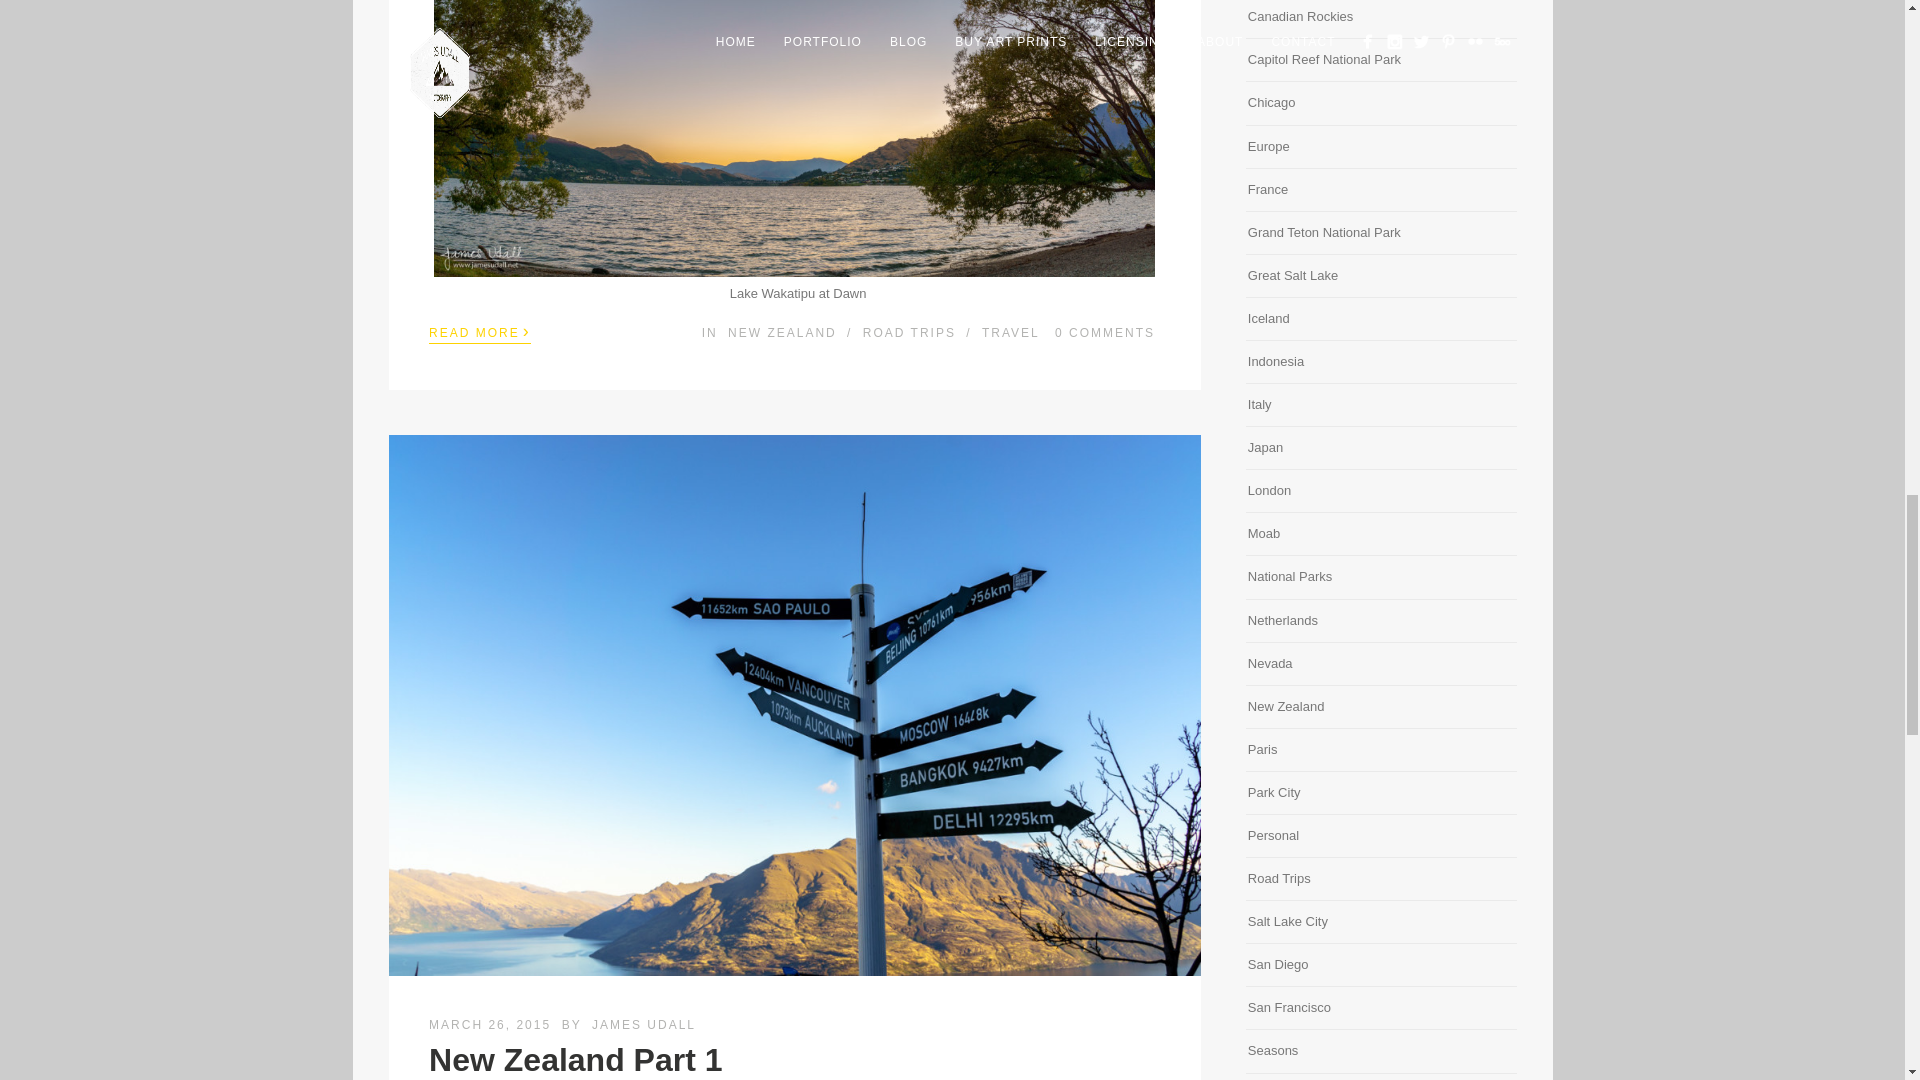 This screenshot has height=1080, width=1920. Describe the element at coordinates (1104, 333) in the screenshot. I see `0 COMMENTS` at that location.